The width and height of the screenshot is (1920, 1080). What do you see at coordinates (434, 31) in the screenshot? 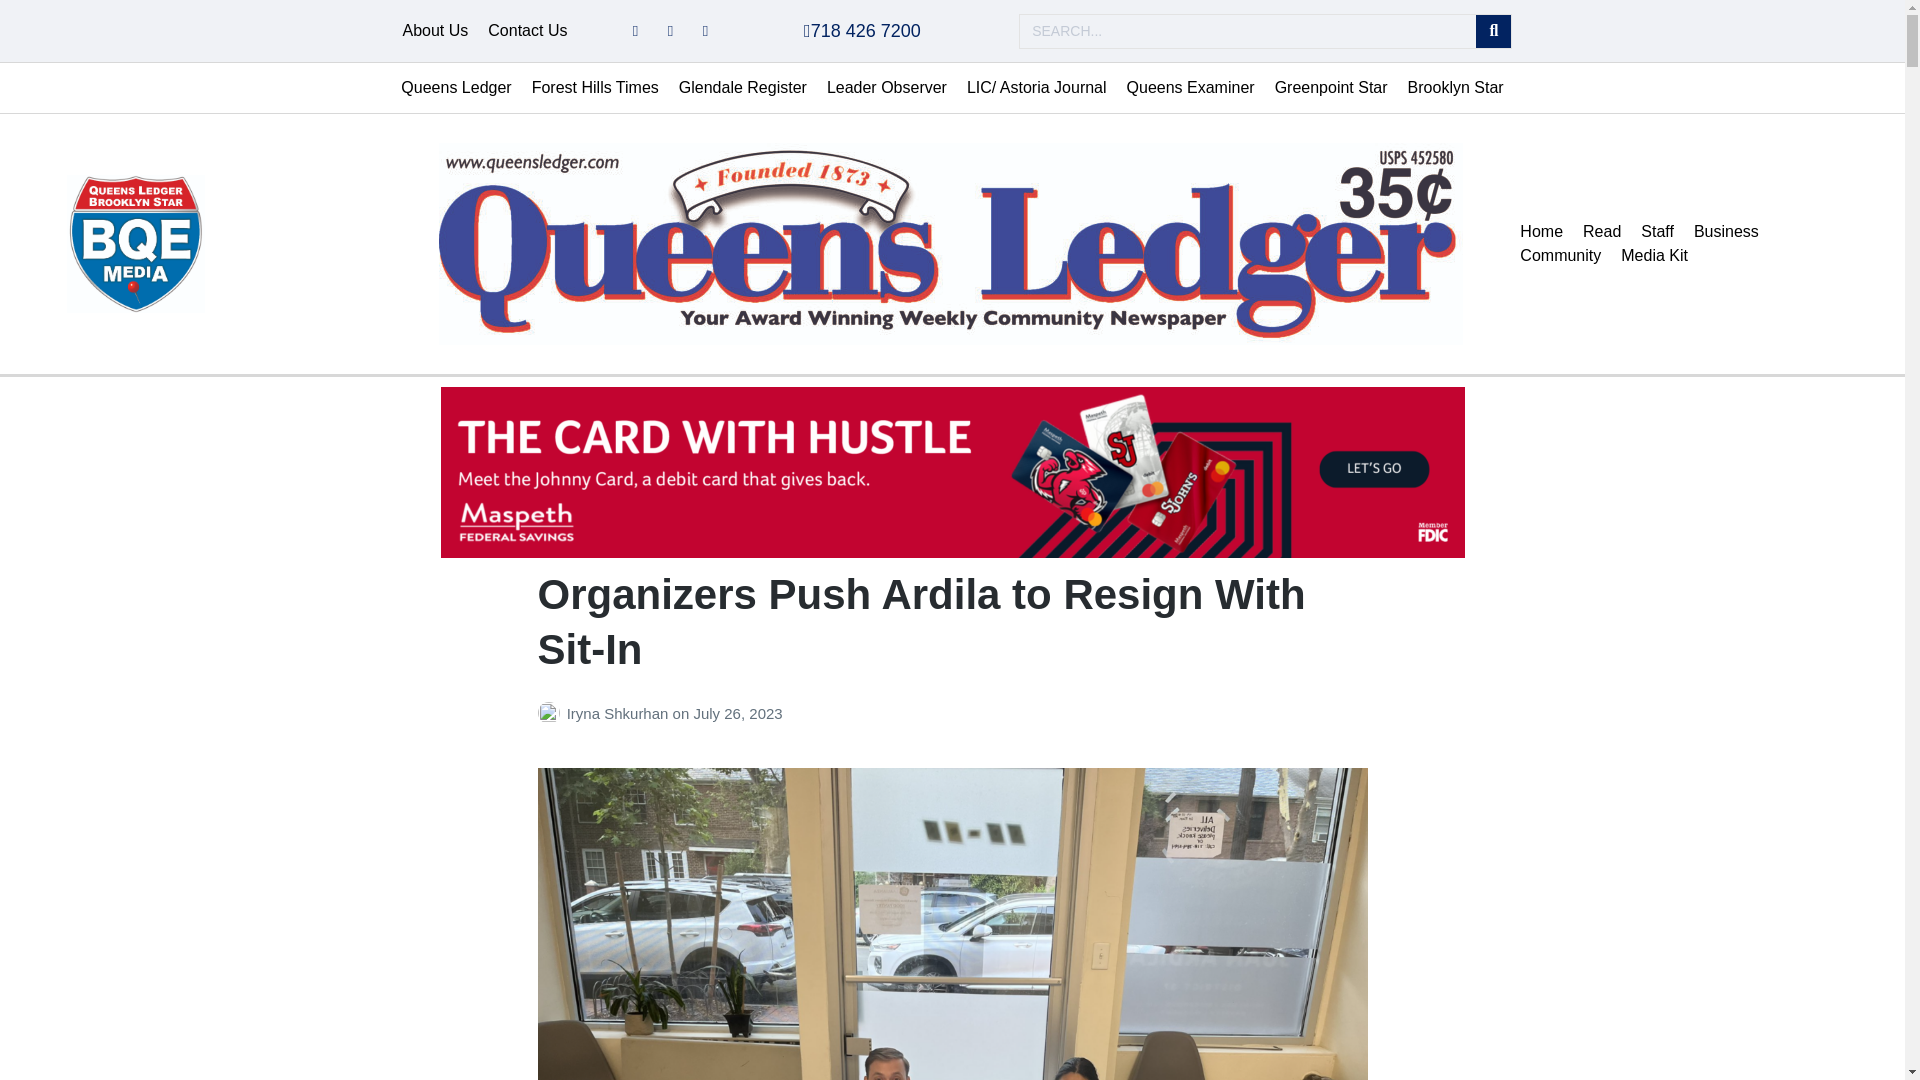
I see `About Us` at bounding box center [434, 31].